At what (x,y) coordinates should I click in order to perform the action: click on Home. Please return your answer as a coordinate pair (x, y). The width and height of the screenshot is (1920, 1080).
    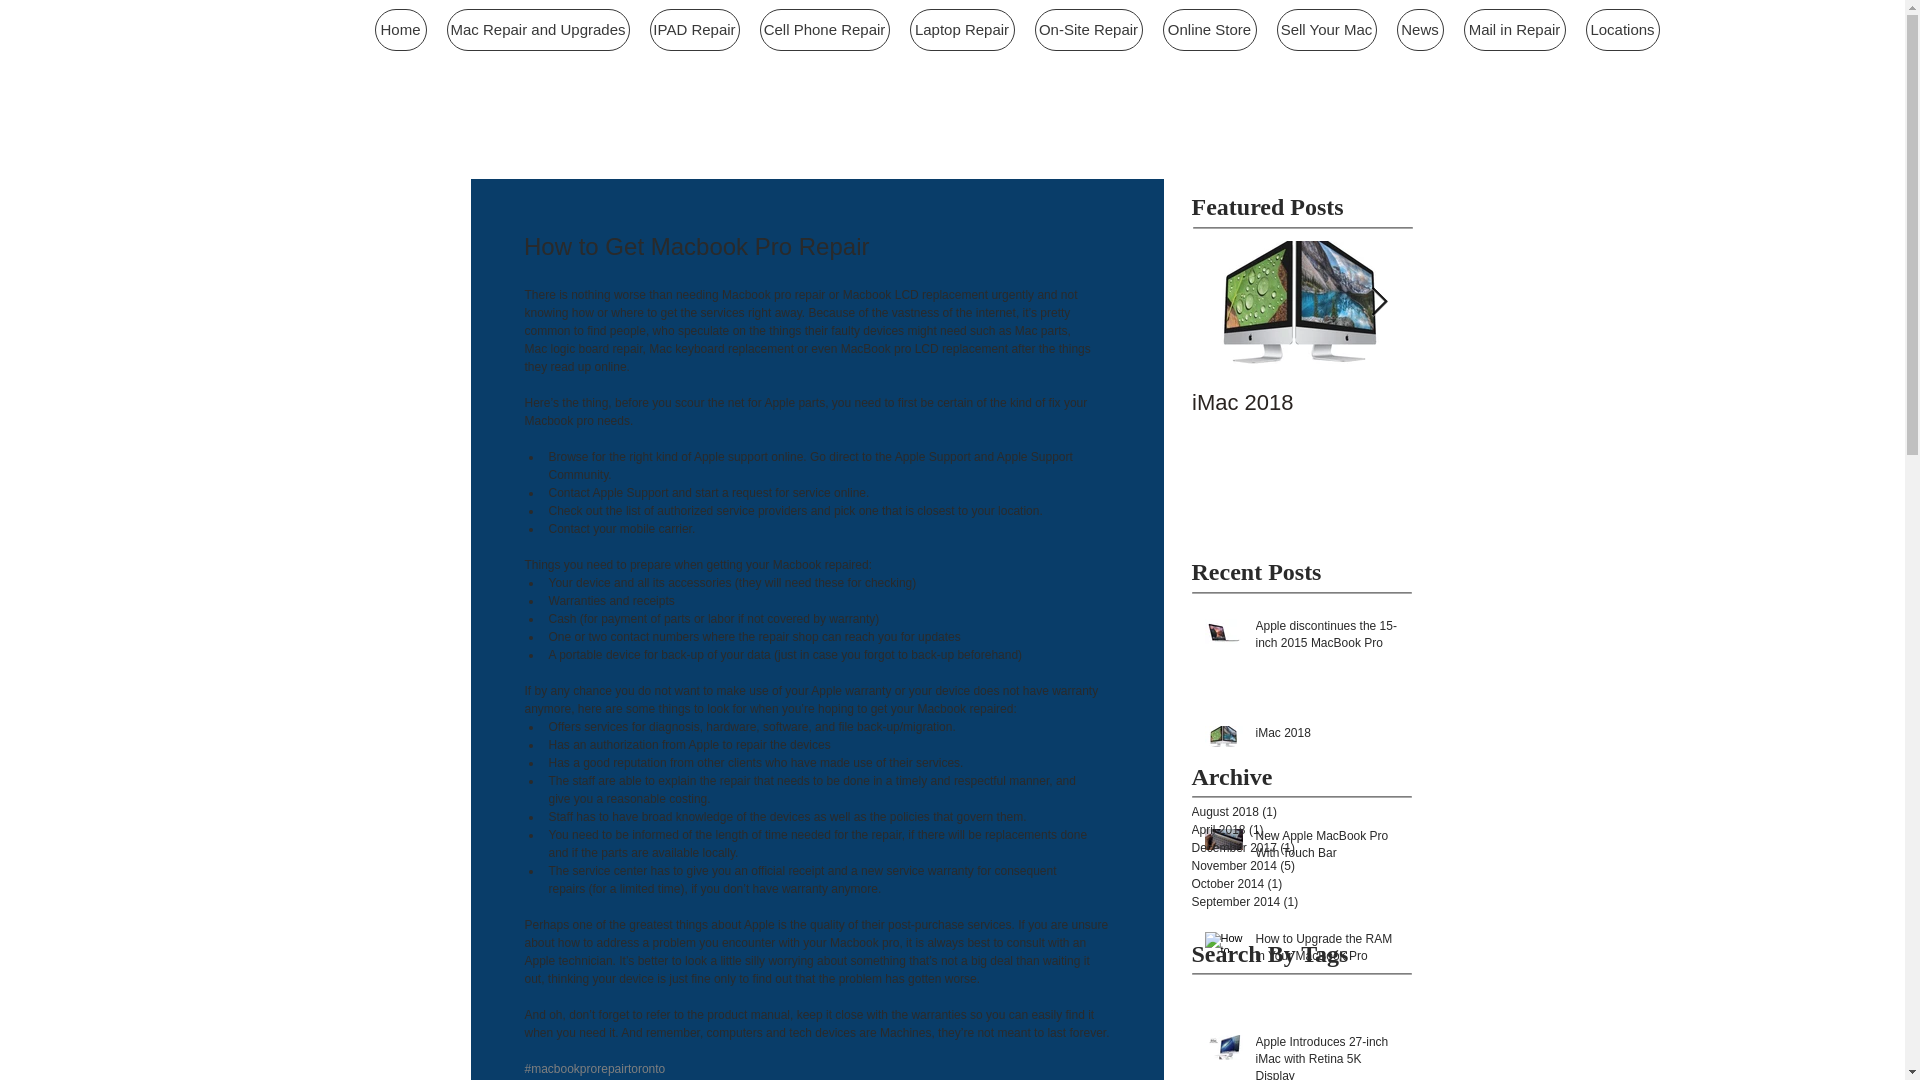
    Looking at the image, I should click on (400, 29).